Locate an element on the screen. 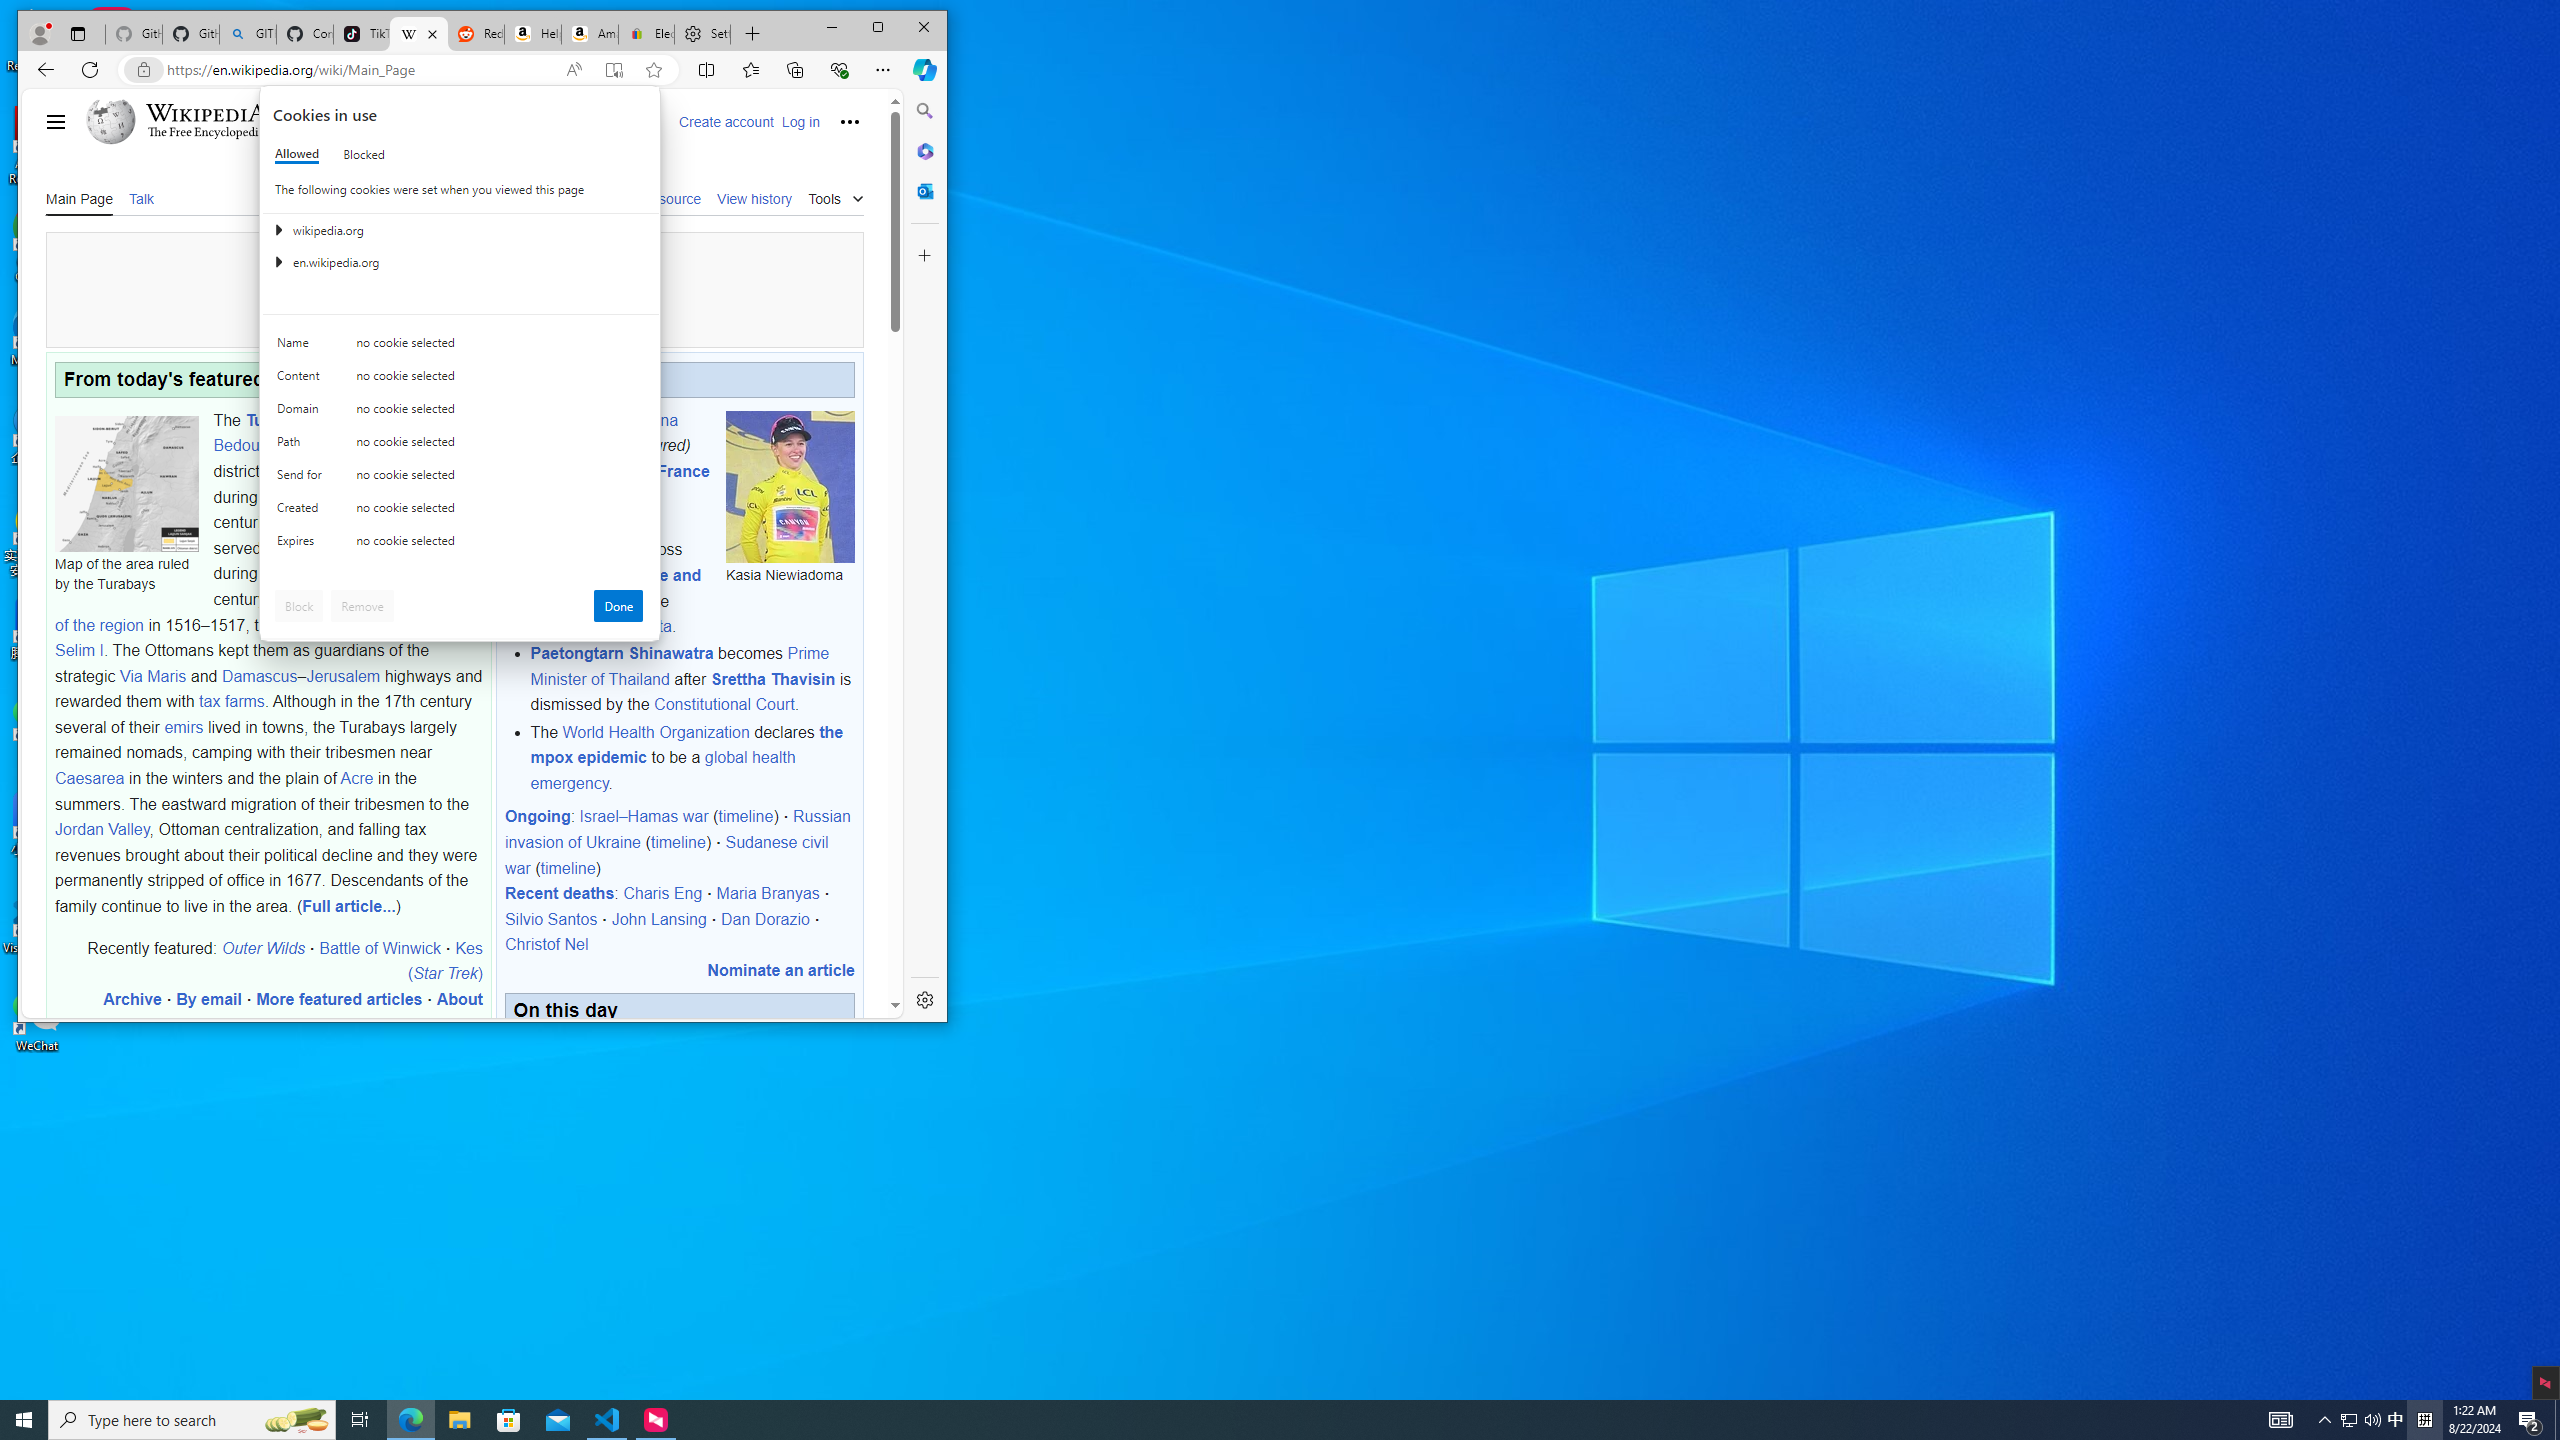  Tray Input Indicator - Chinese (Simplified, China) is located at coordinates (2424, 1420).